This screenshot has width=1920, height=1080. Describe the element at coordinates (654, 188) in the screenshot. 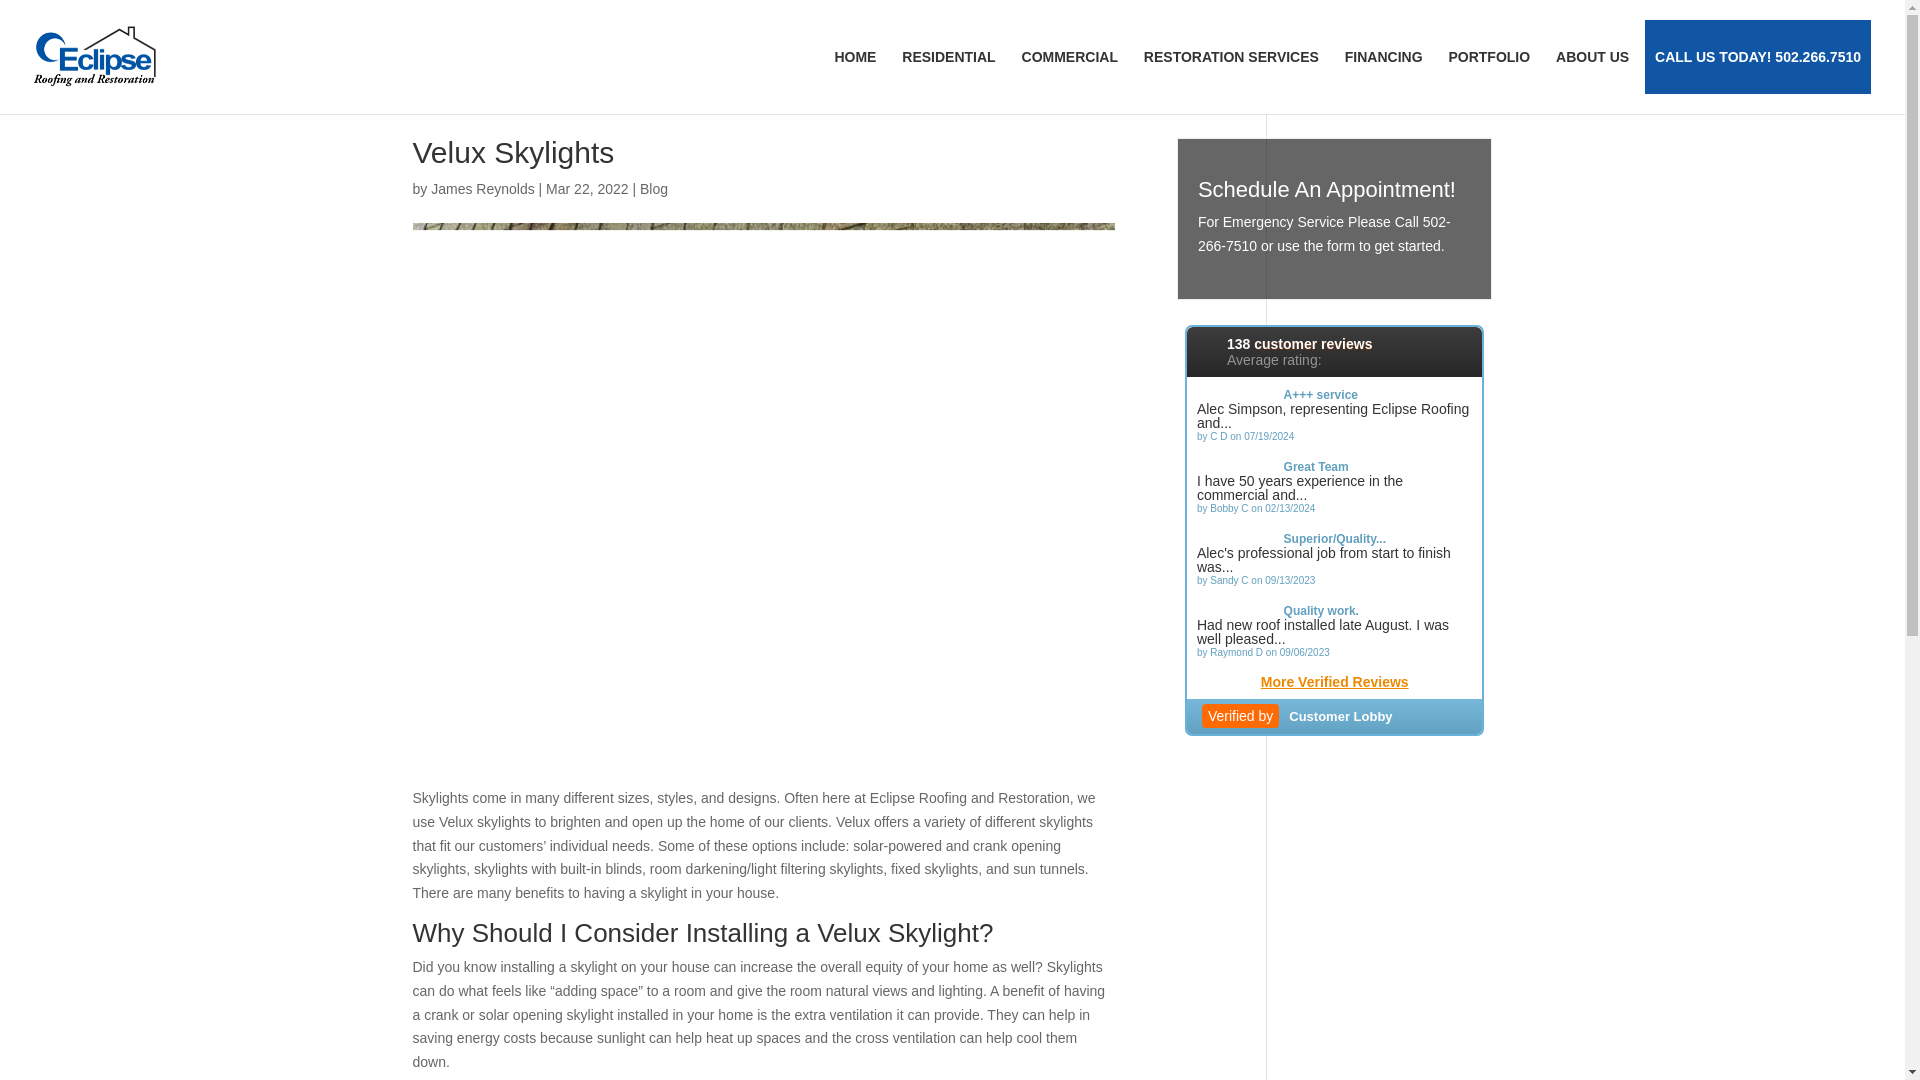

I see `Blog` at that location.